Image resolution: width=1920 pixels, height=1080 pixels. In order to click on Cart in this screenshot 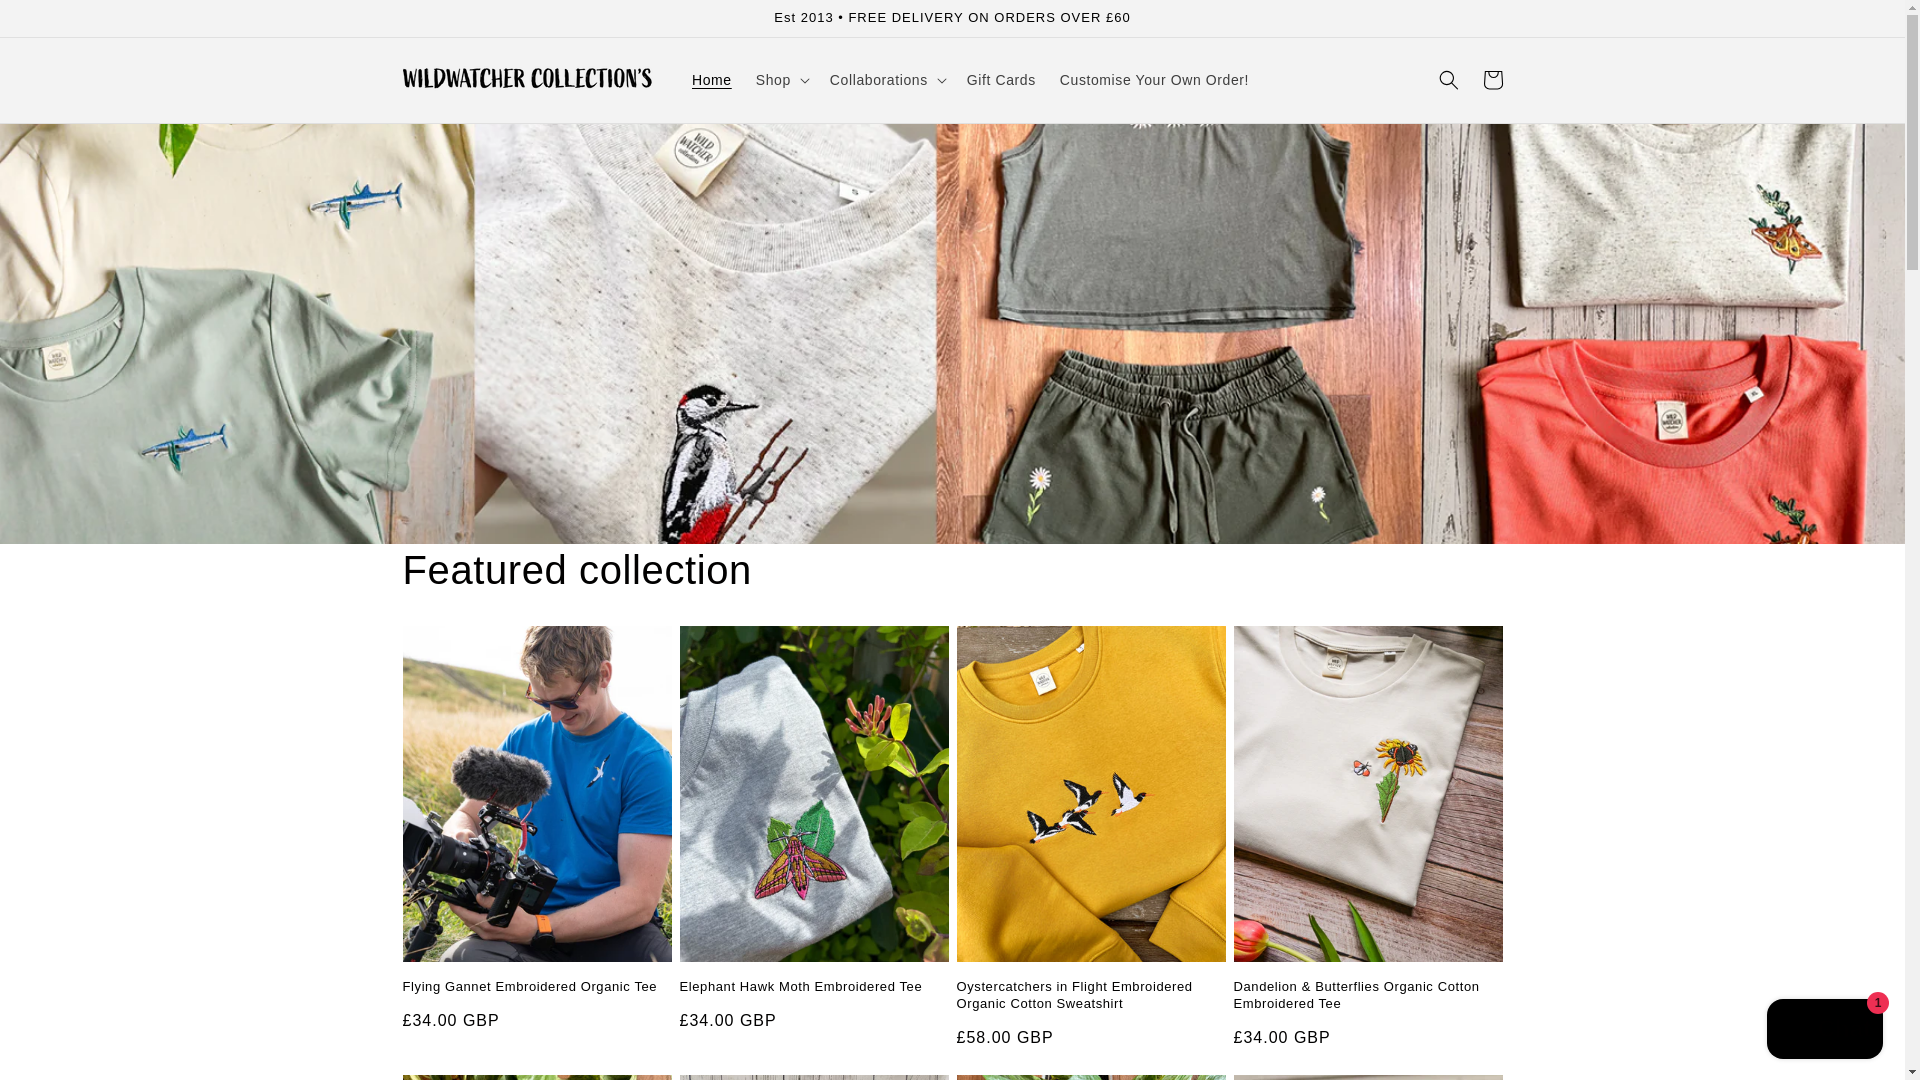, I will do `click(1492, 80)`.